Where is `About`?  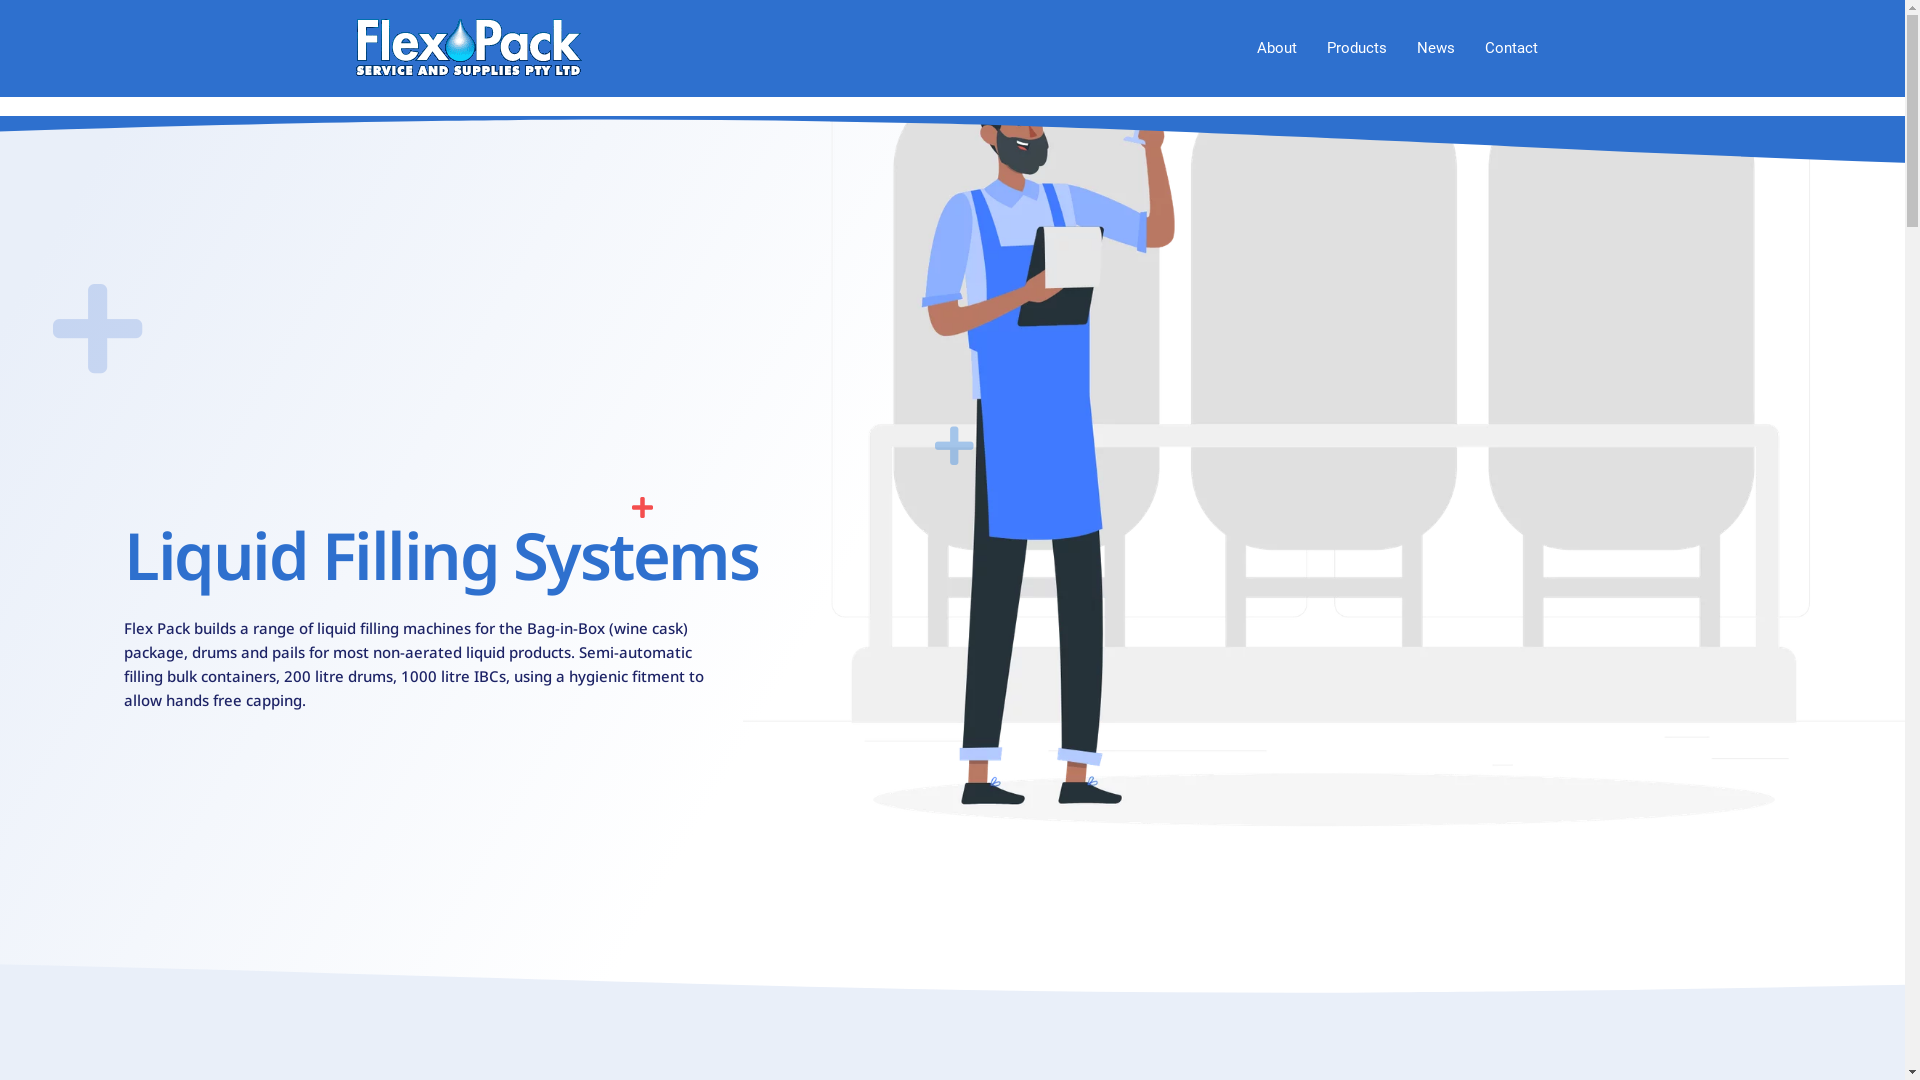
About is located at coordinates (1277, 48).